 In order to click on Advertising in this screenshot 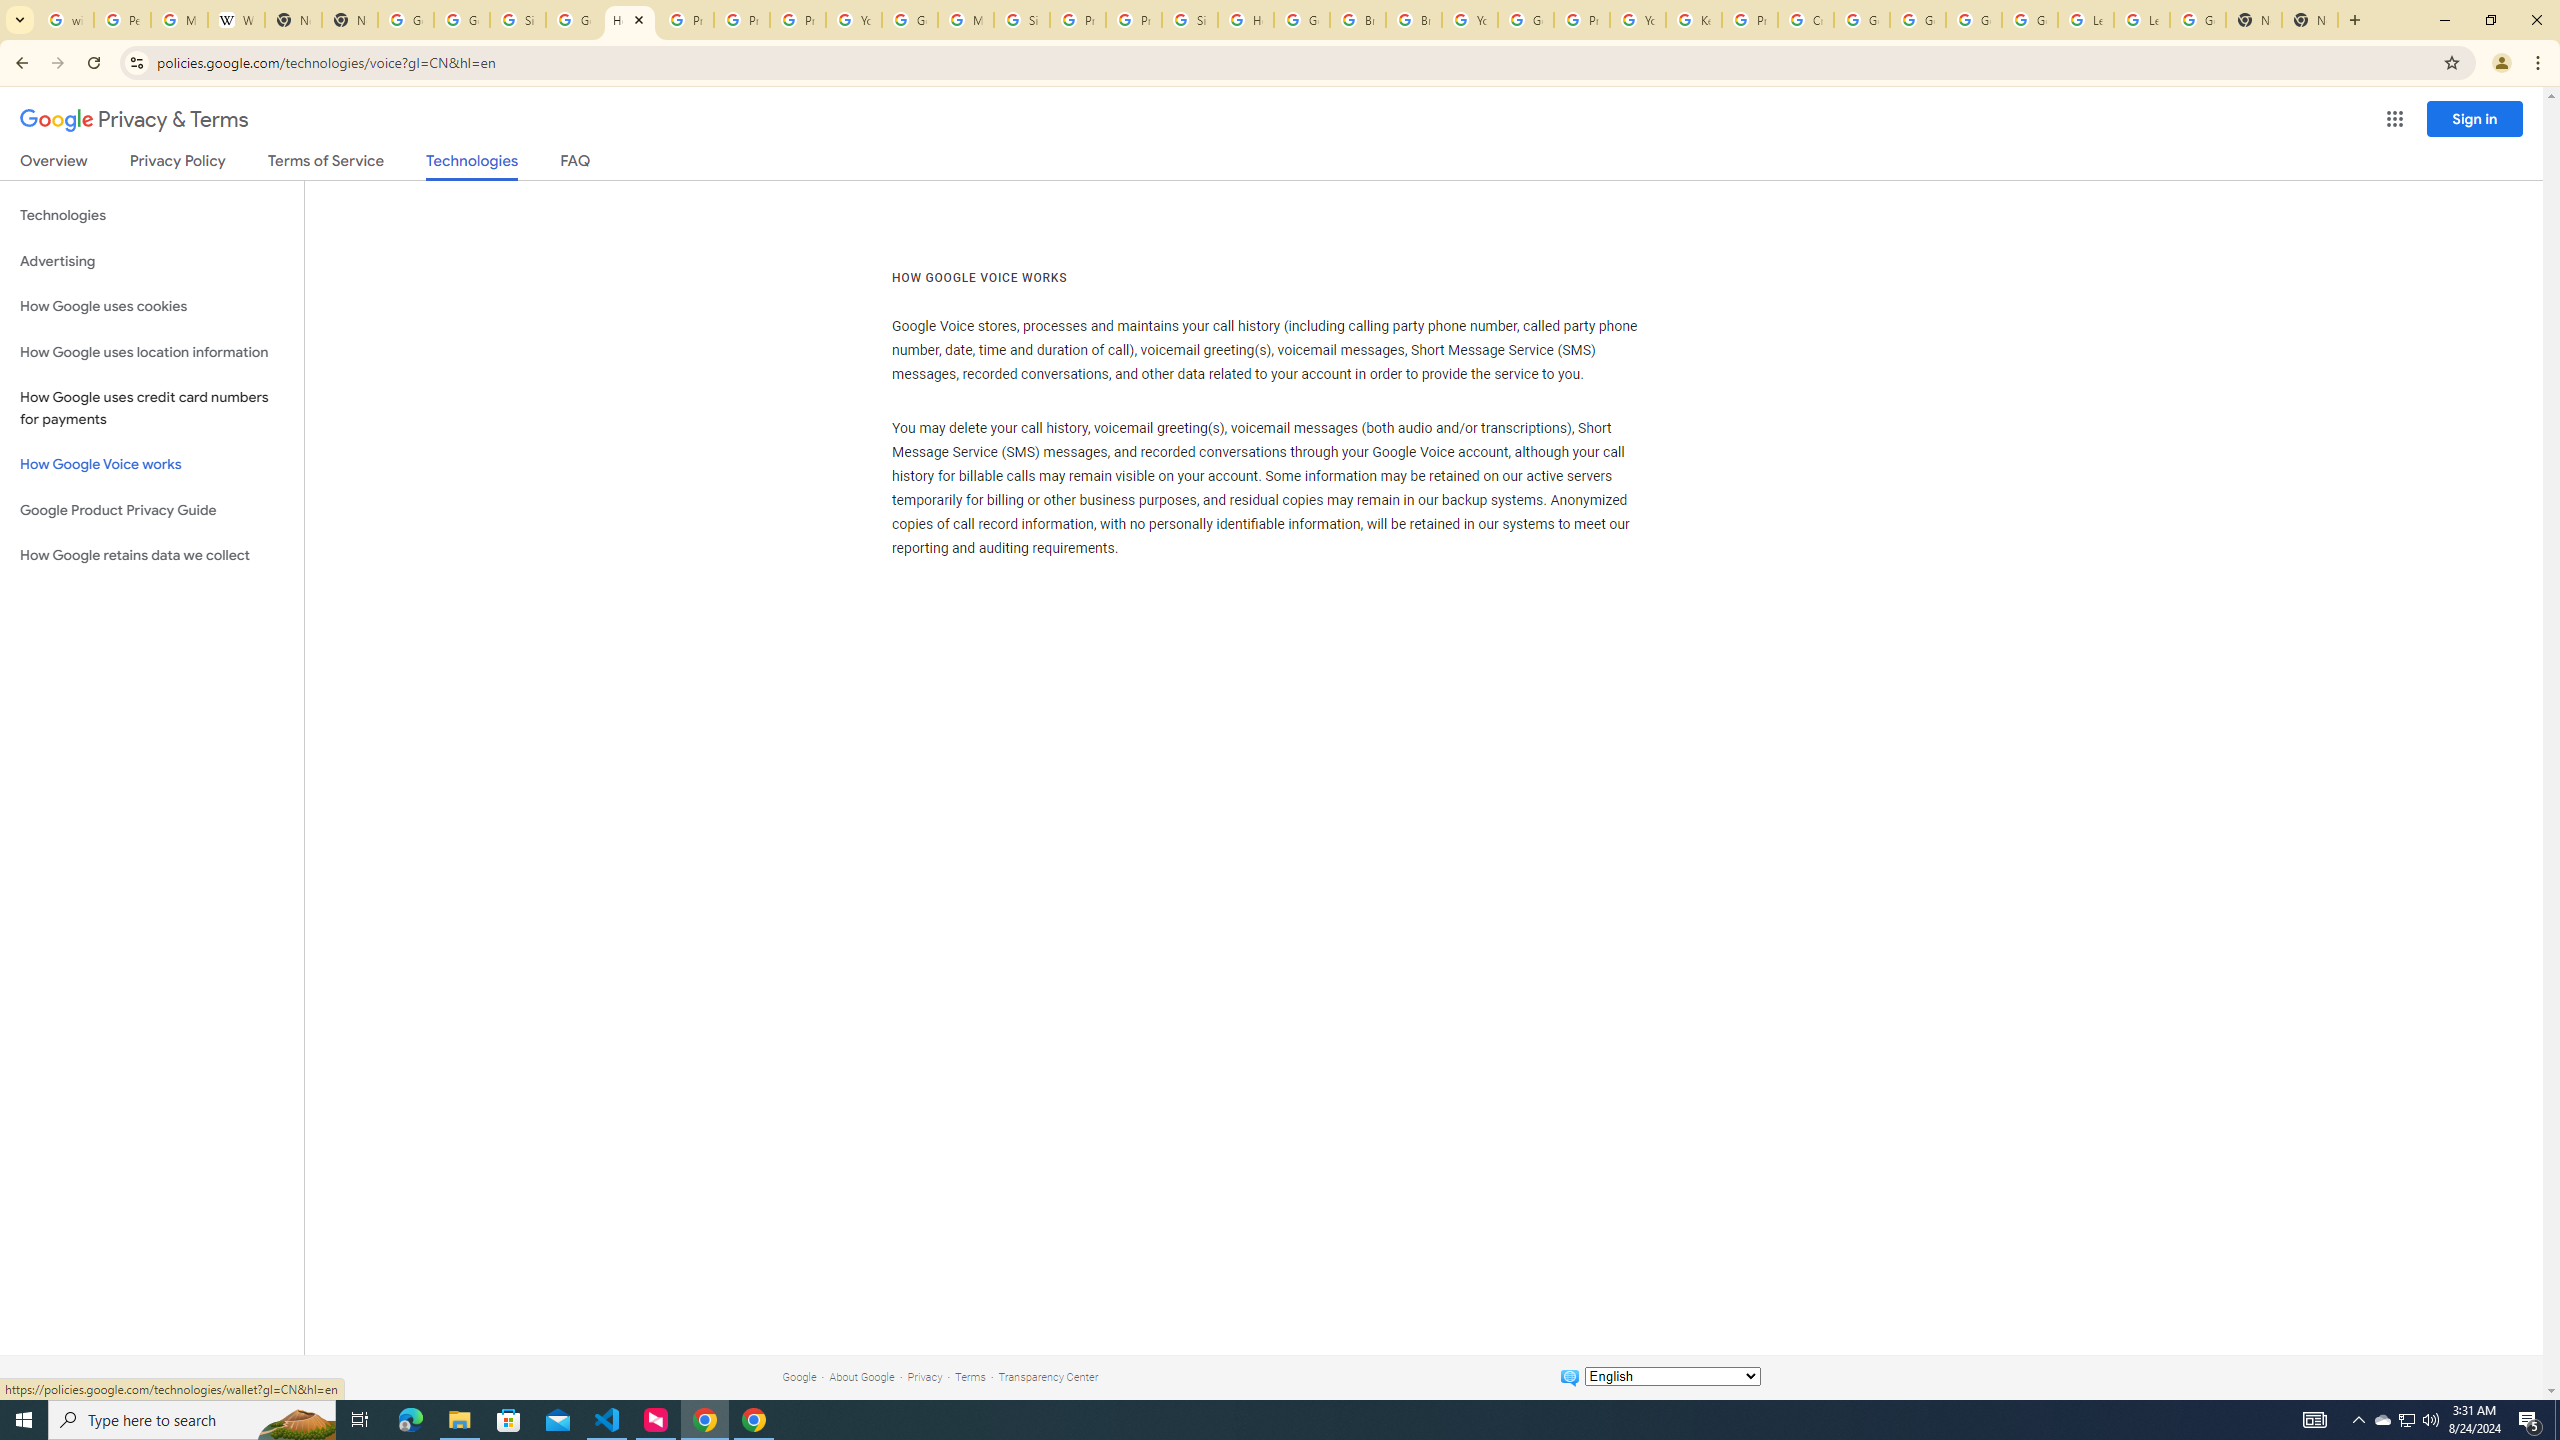, I will do `click(152, 261)`.